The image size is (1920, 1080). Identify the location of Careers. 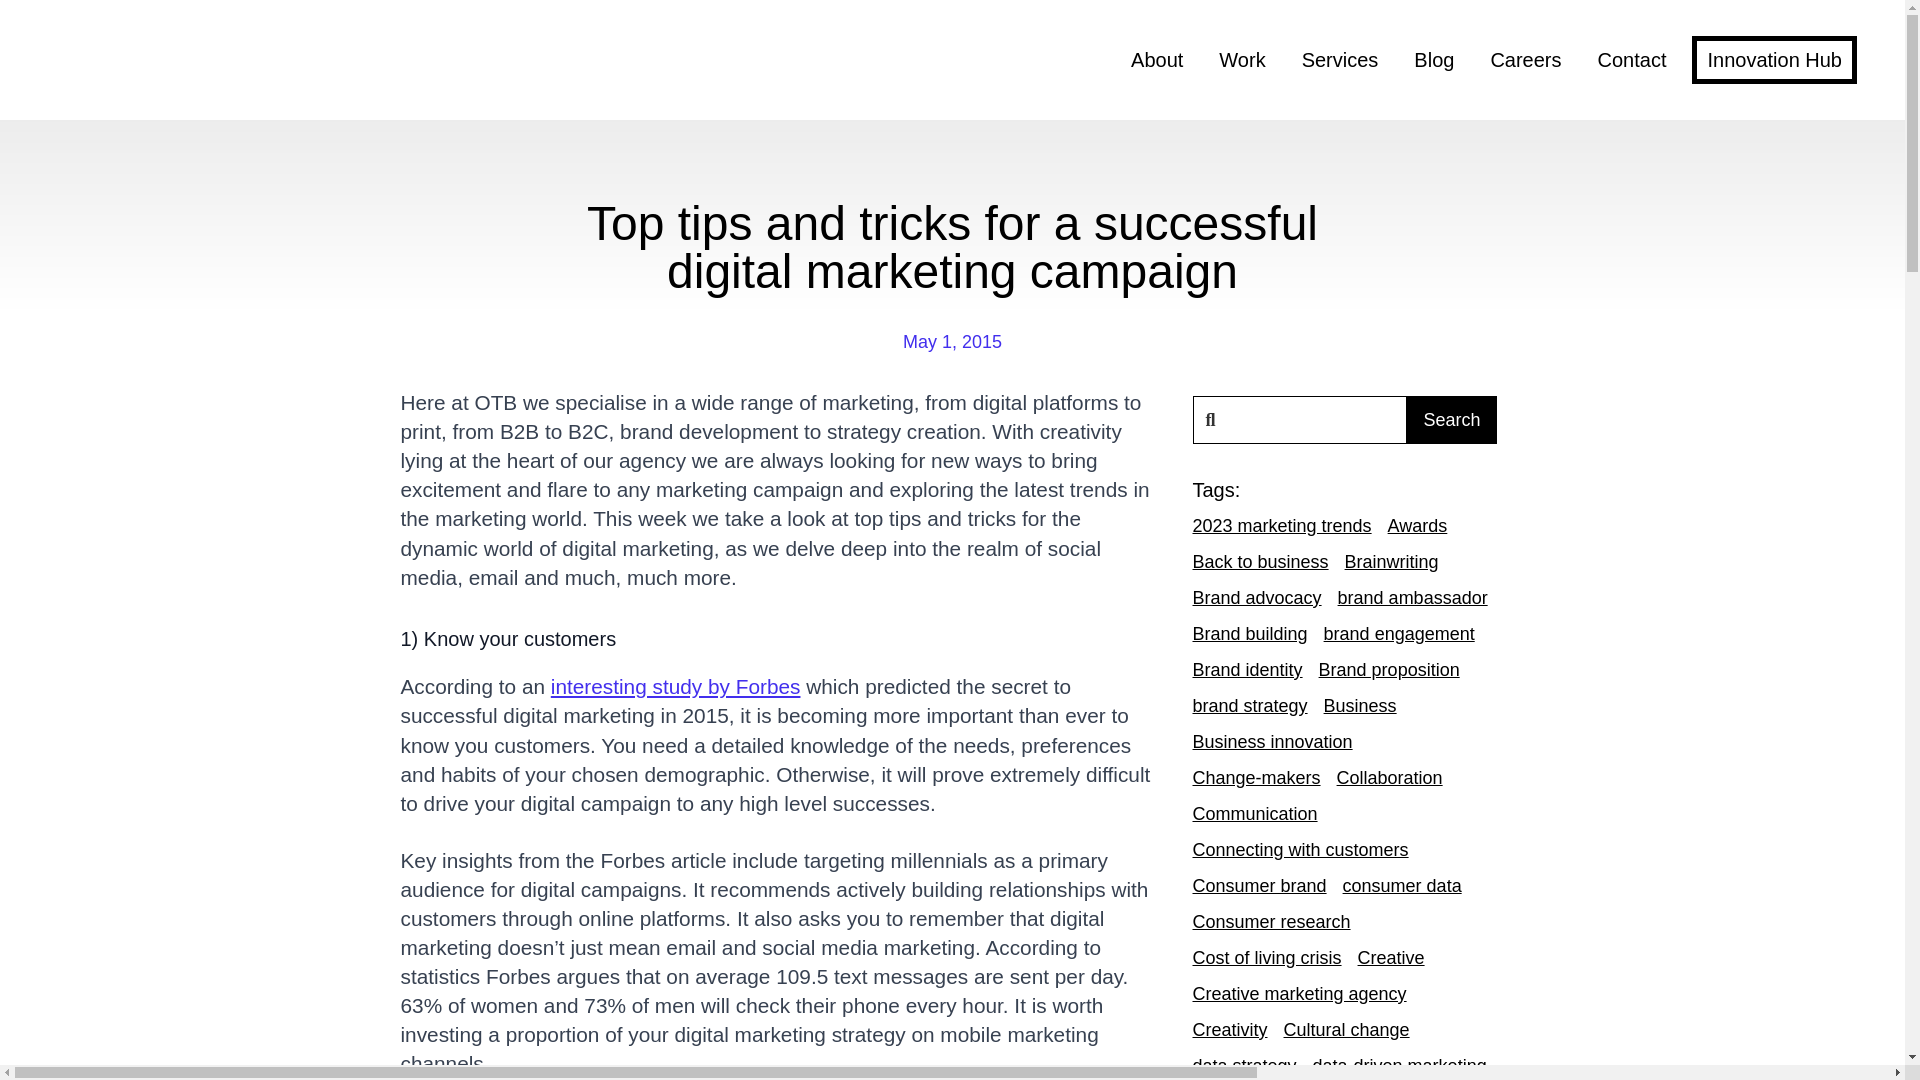
(1525, 60).